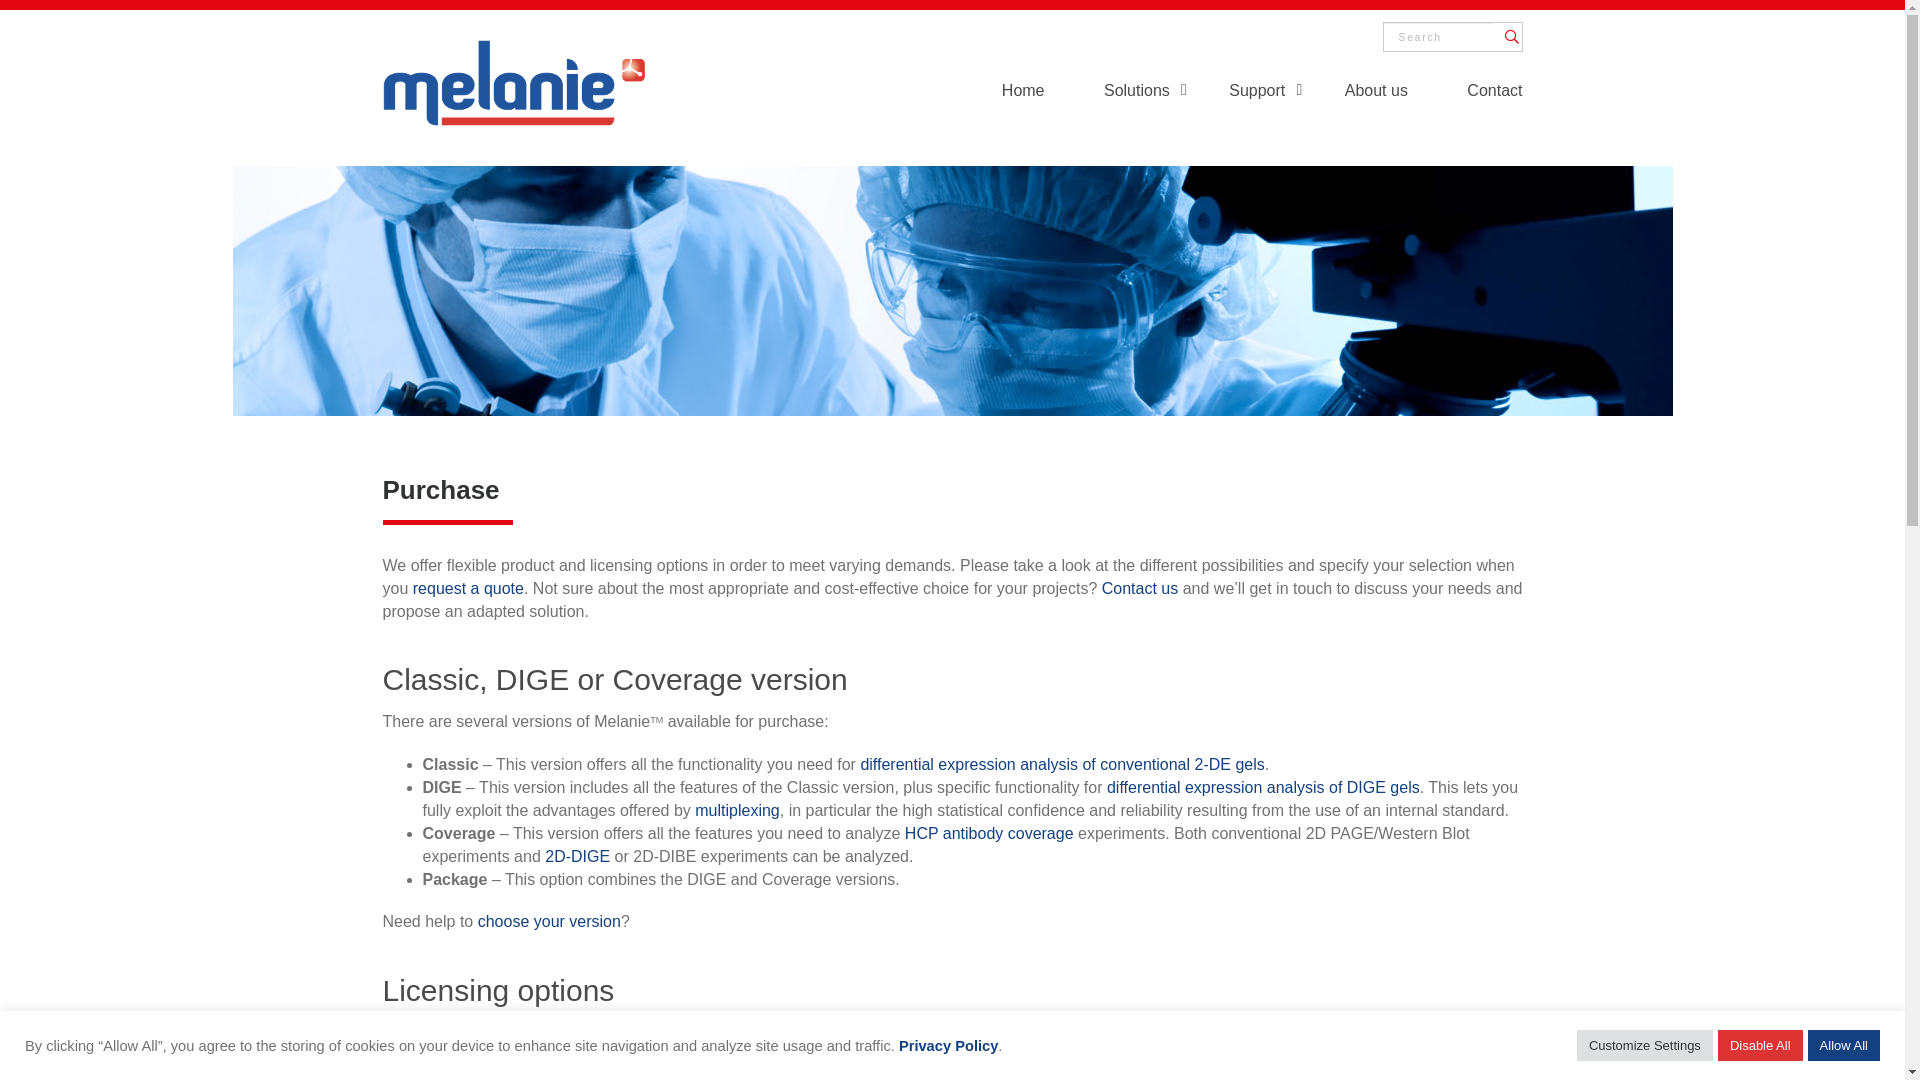  I want to click on Contact us, so click(1140, 588).